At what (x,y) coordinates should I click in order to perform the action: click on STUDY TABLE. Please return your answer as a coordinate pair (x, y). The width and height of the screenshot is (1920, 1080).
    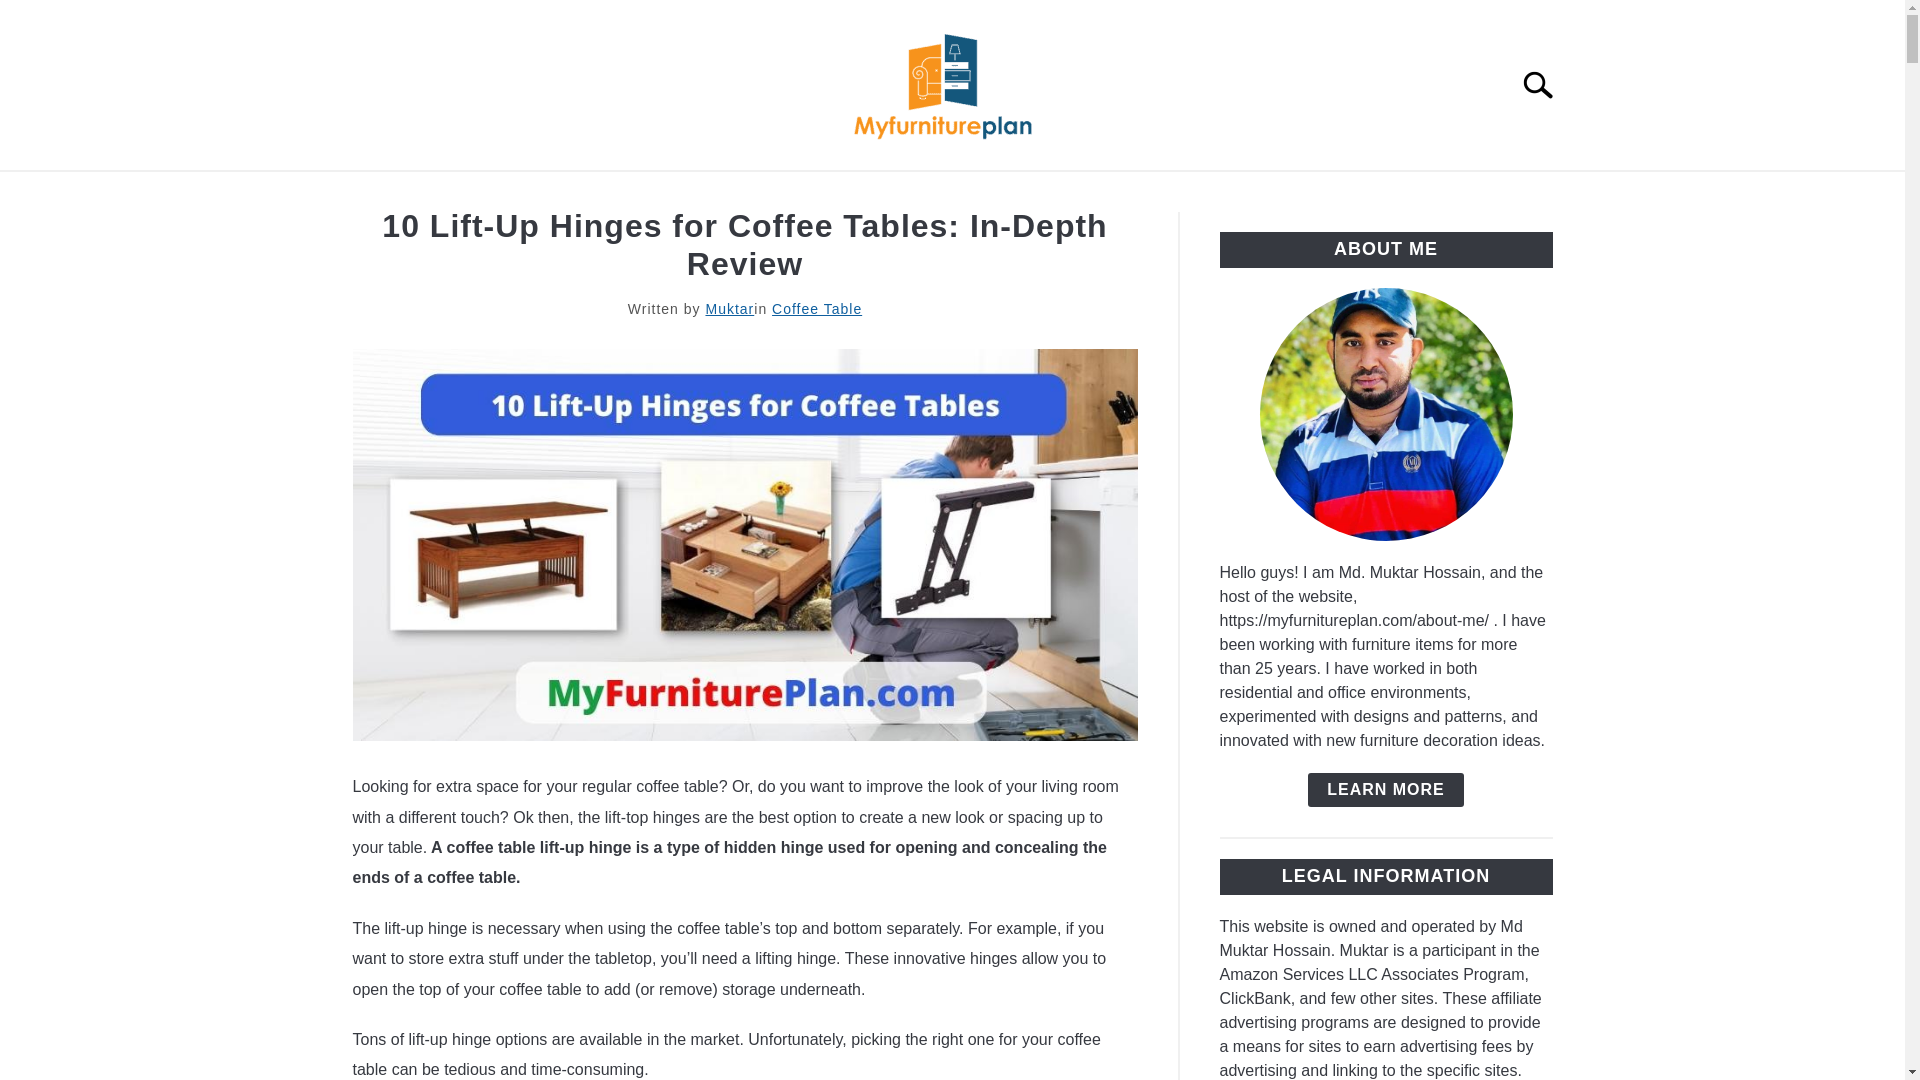
    Looking at the image, I should click on (584, 194).